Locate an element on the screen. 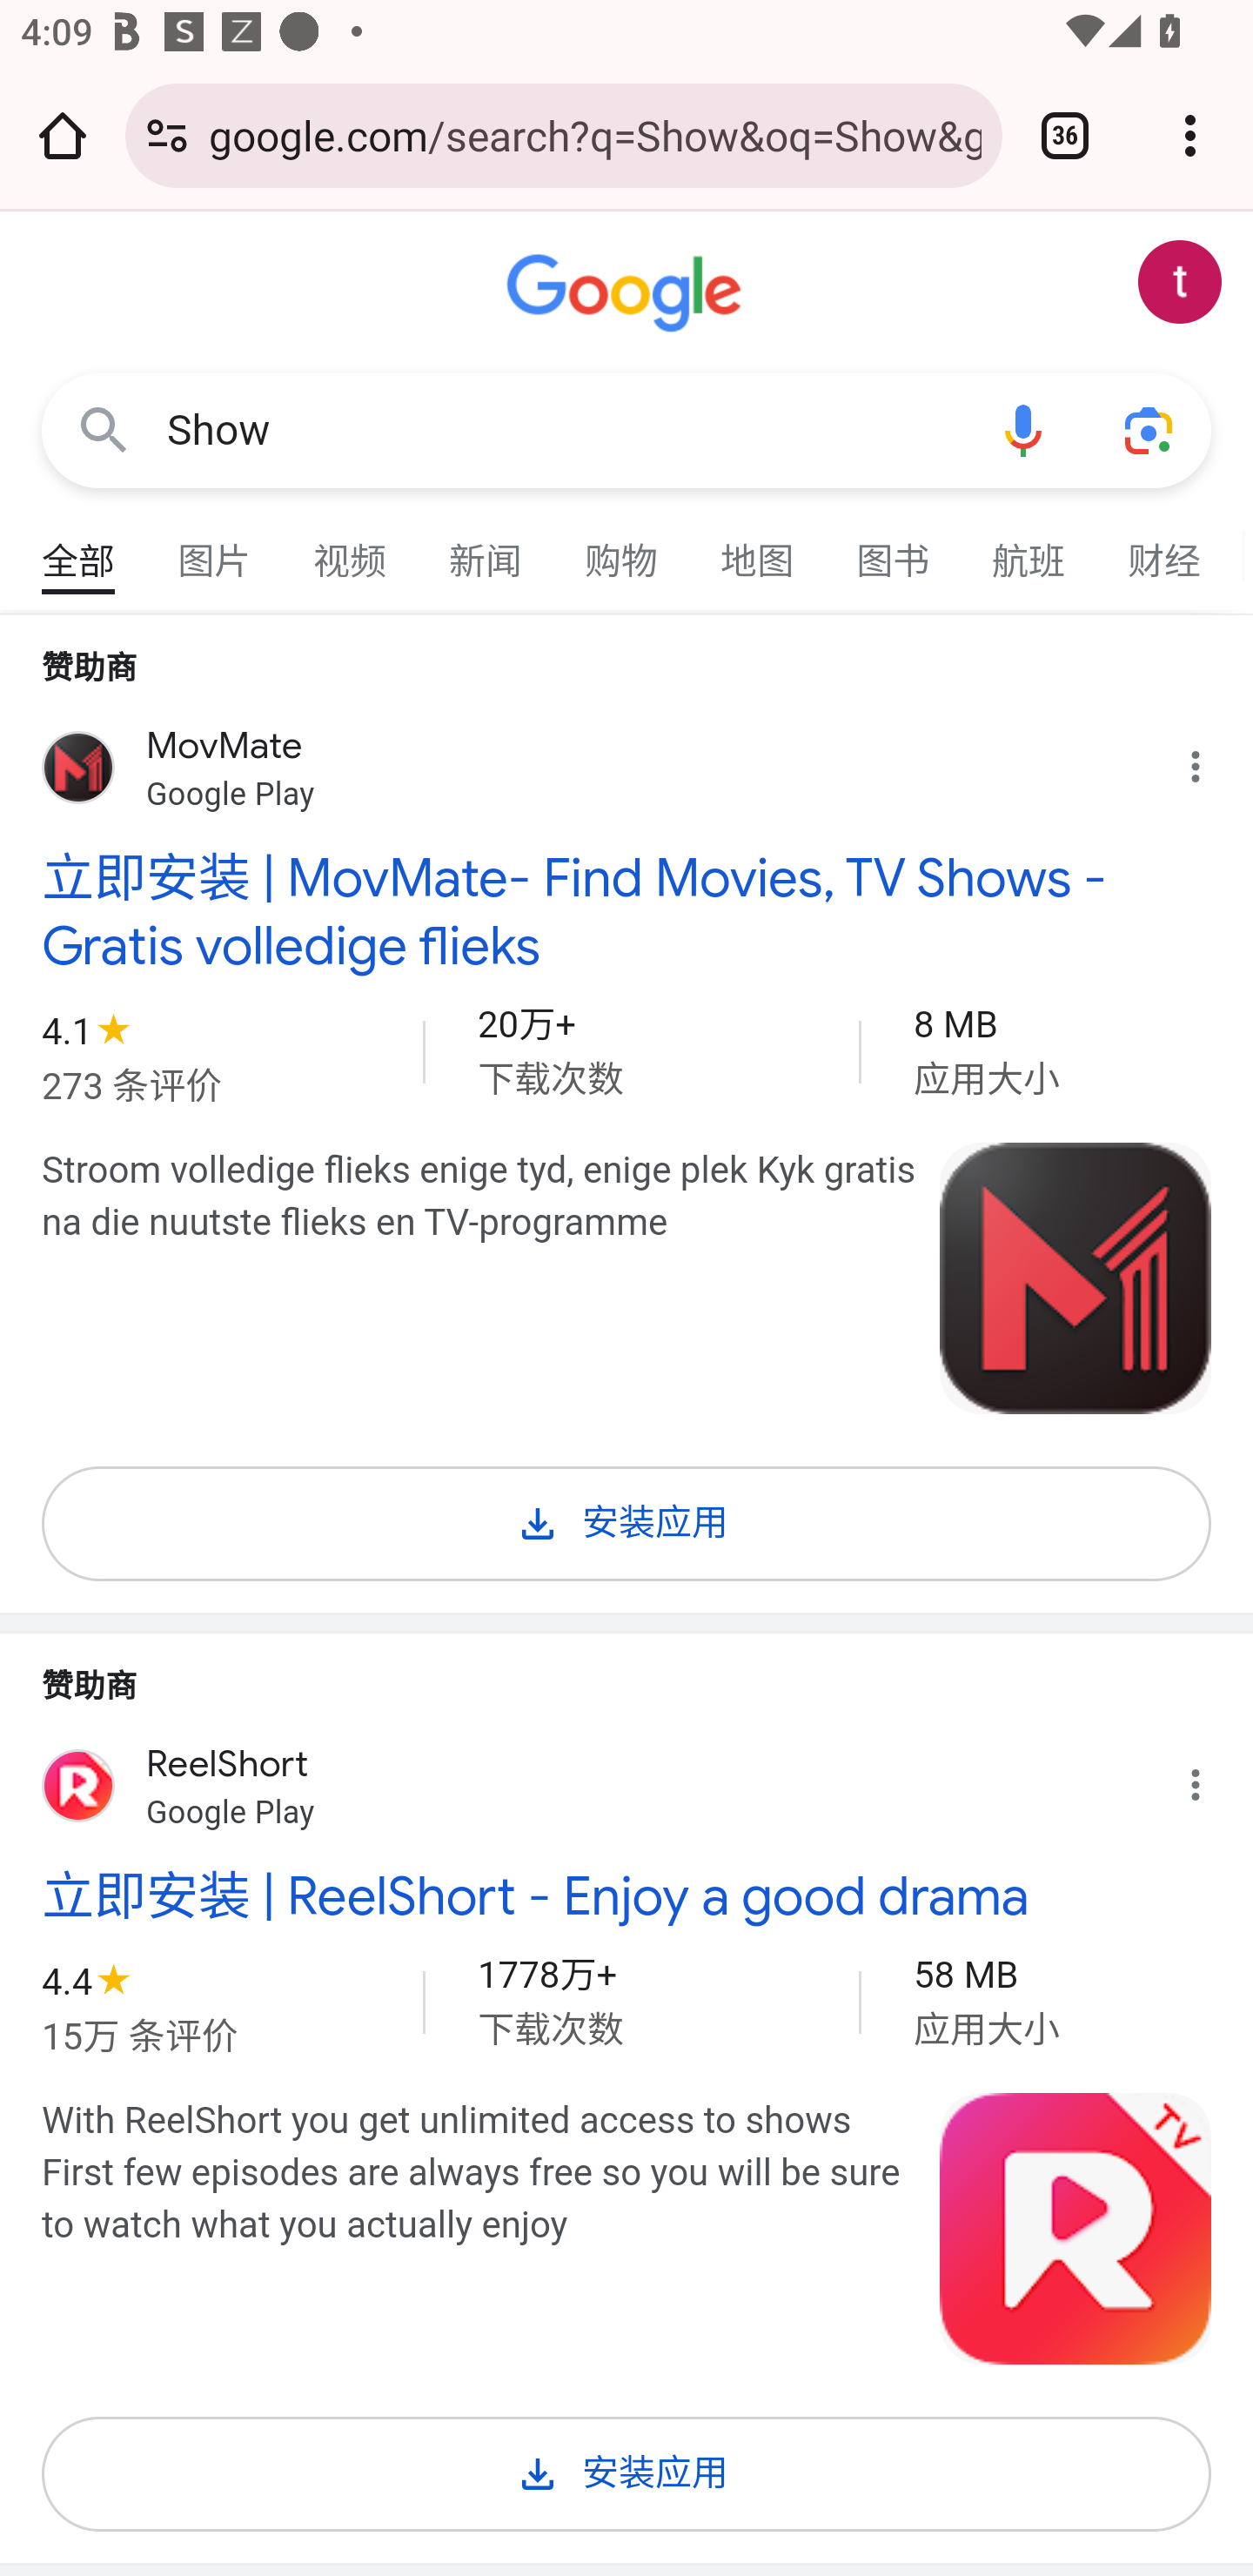 This screenshot has width=1253, height=2576. Google 账号： test appium (testappium002@gmail.com) is located at coordinates (1180, 282).